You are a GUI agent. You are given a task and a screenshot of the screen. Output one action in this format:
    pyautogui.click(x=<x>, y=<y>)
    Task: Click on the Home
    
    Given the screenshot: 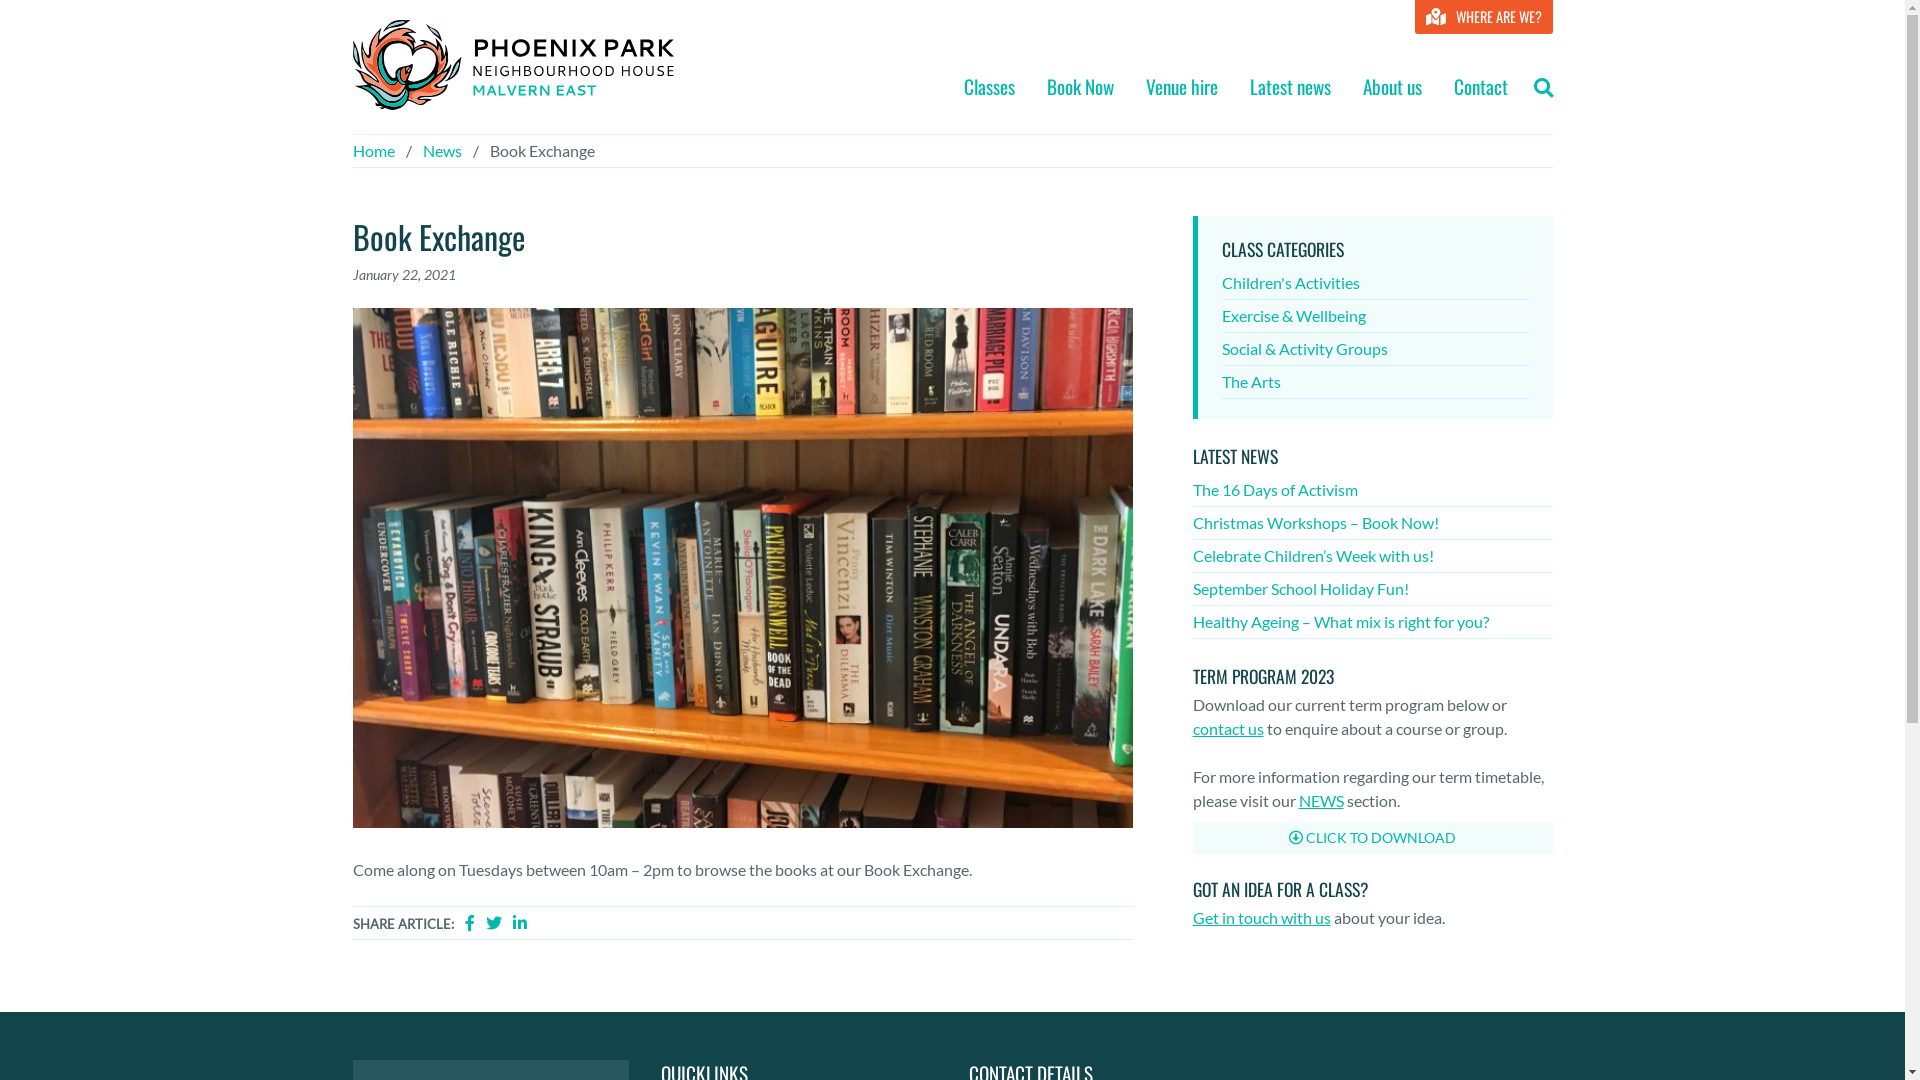 What is the action you would take?
    pyautogui.click(x=373, y=150)
    